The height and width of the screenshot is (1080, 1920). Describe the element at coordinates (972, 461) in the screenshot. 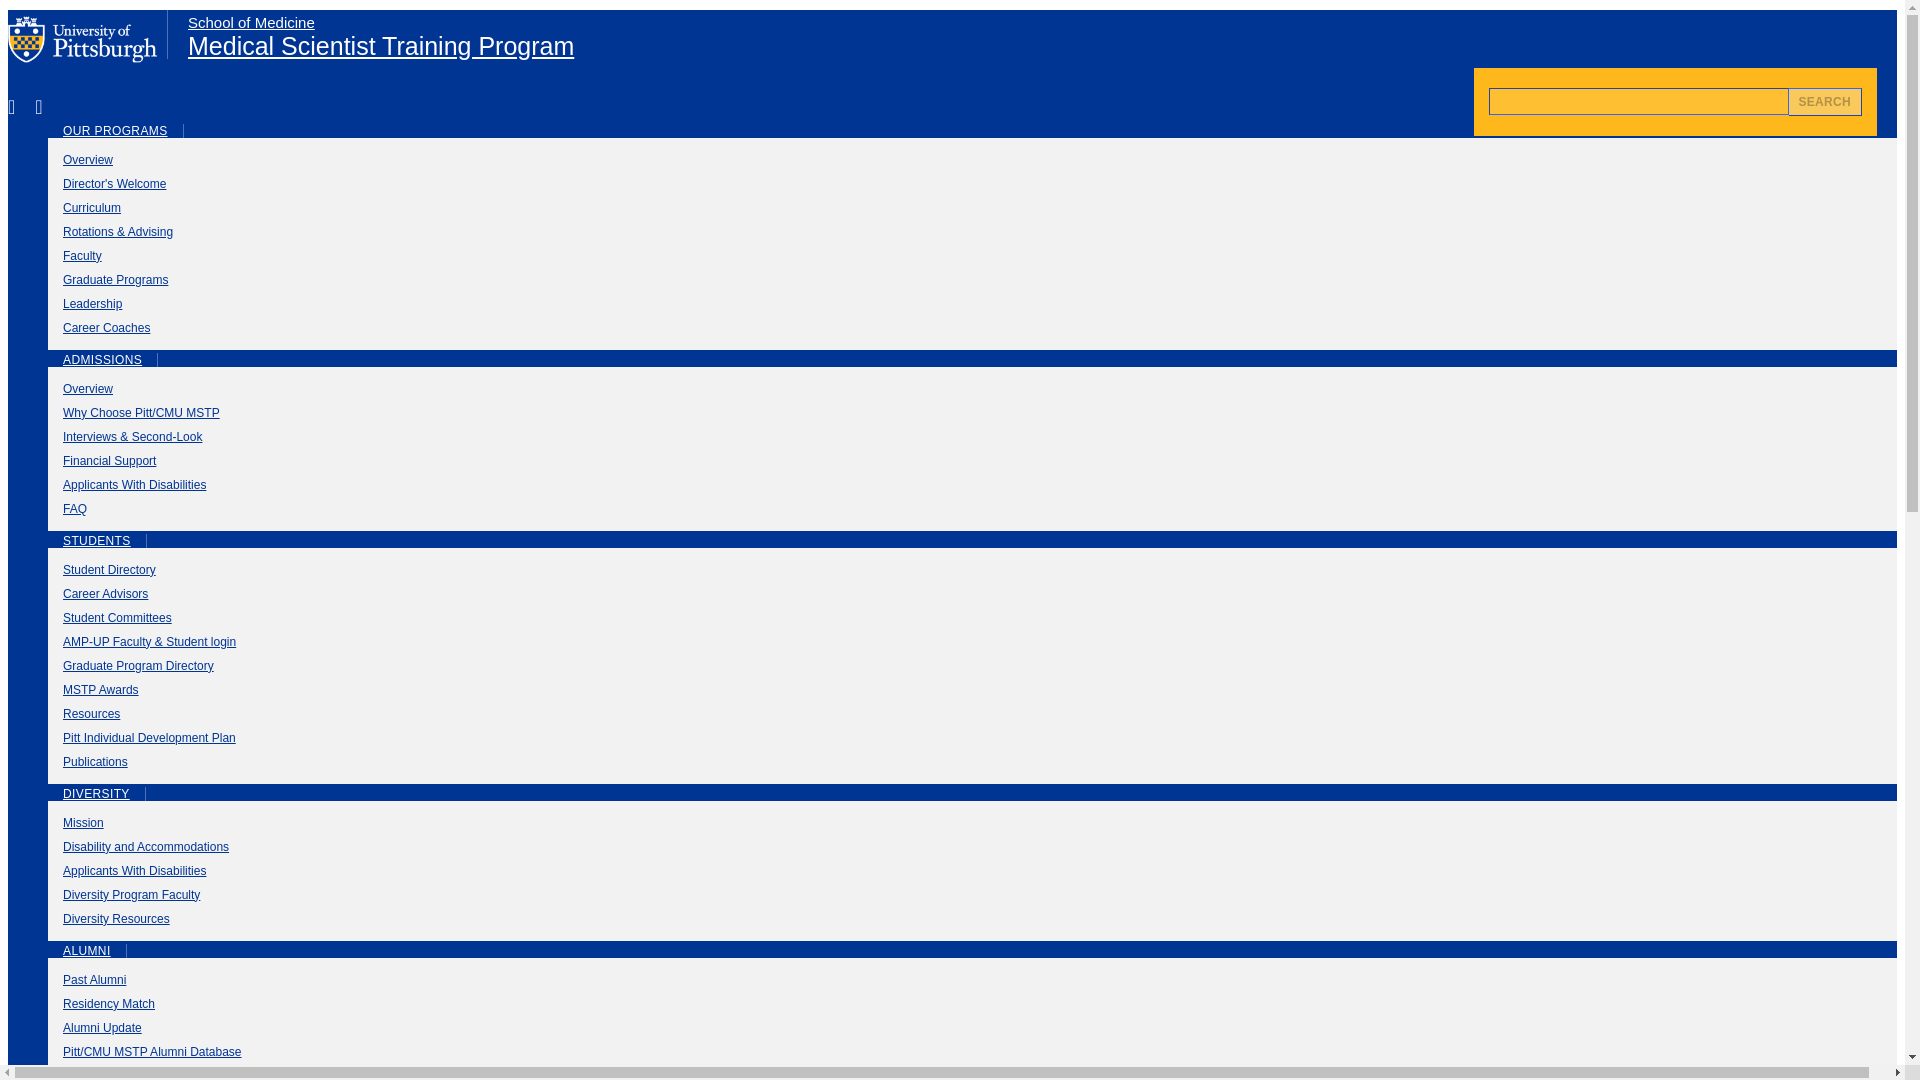

I see `Financial Support` at that location.